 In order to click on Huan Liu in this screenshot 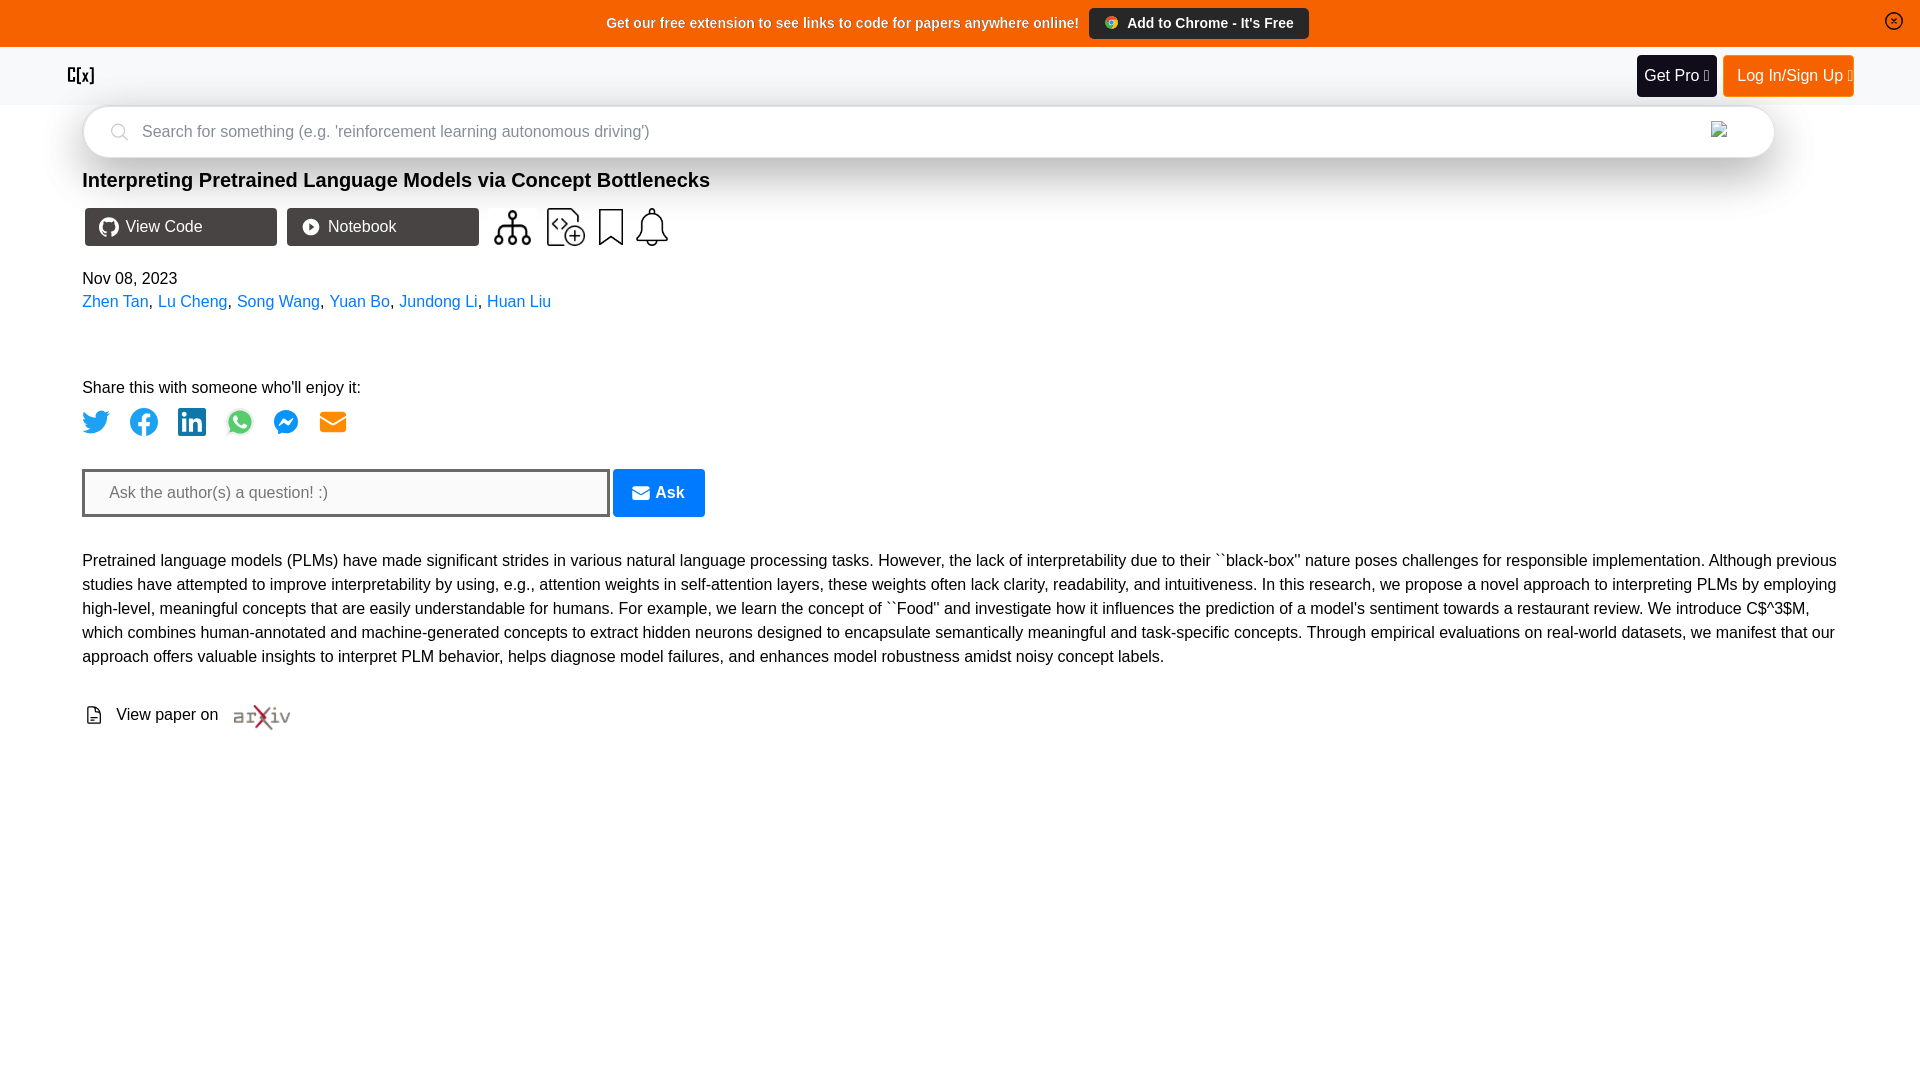, I will do `click(519, 300)`.